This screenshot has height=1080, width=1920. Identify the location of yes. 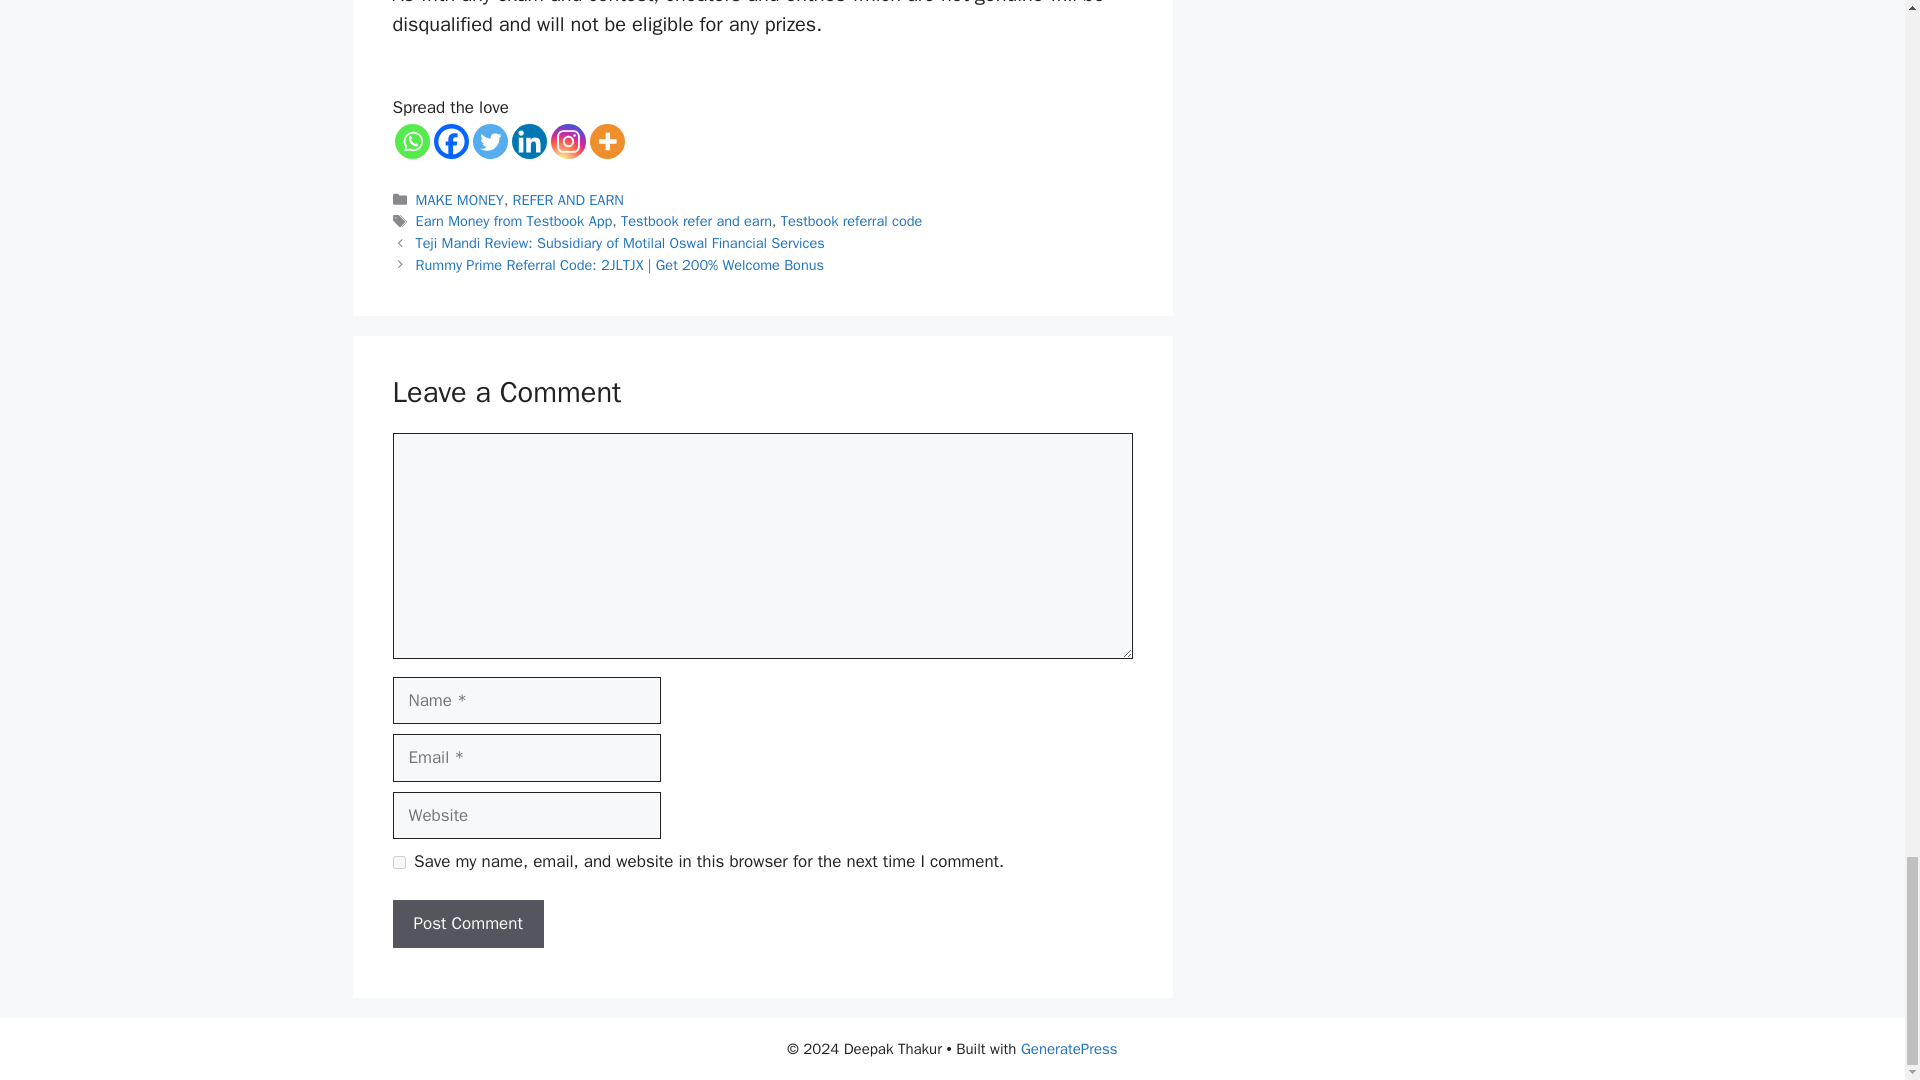
(398, 862).